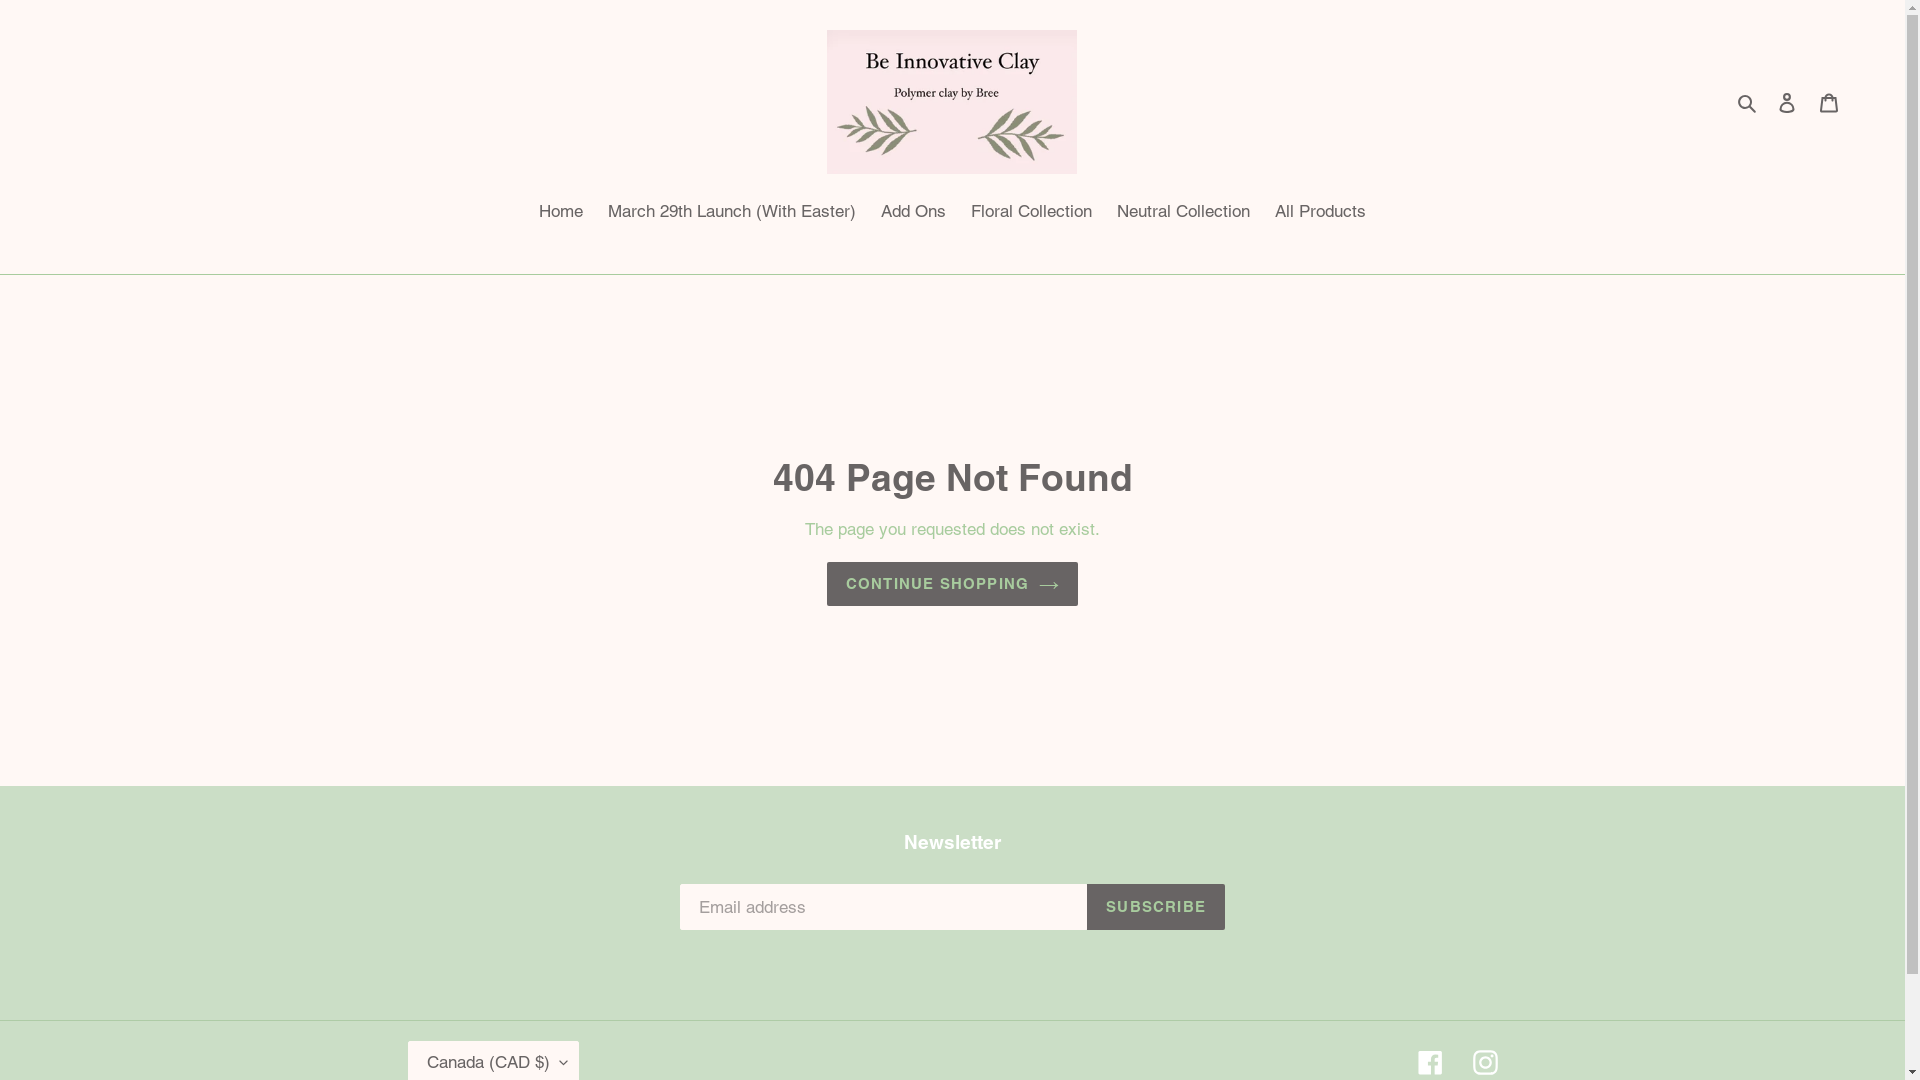  Describe the element at coordinates (952, 584) in the screenshot. I see `CONTINUE SHOPPING` at that location.